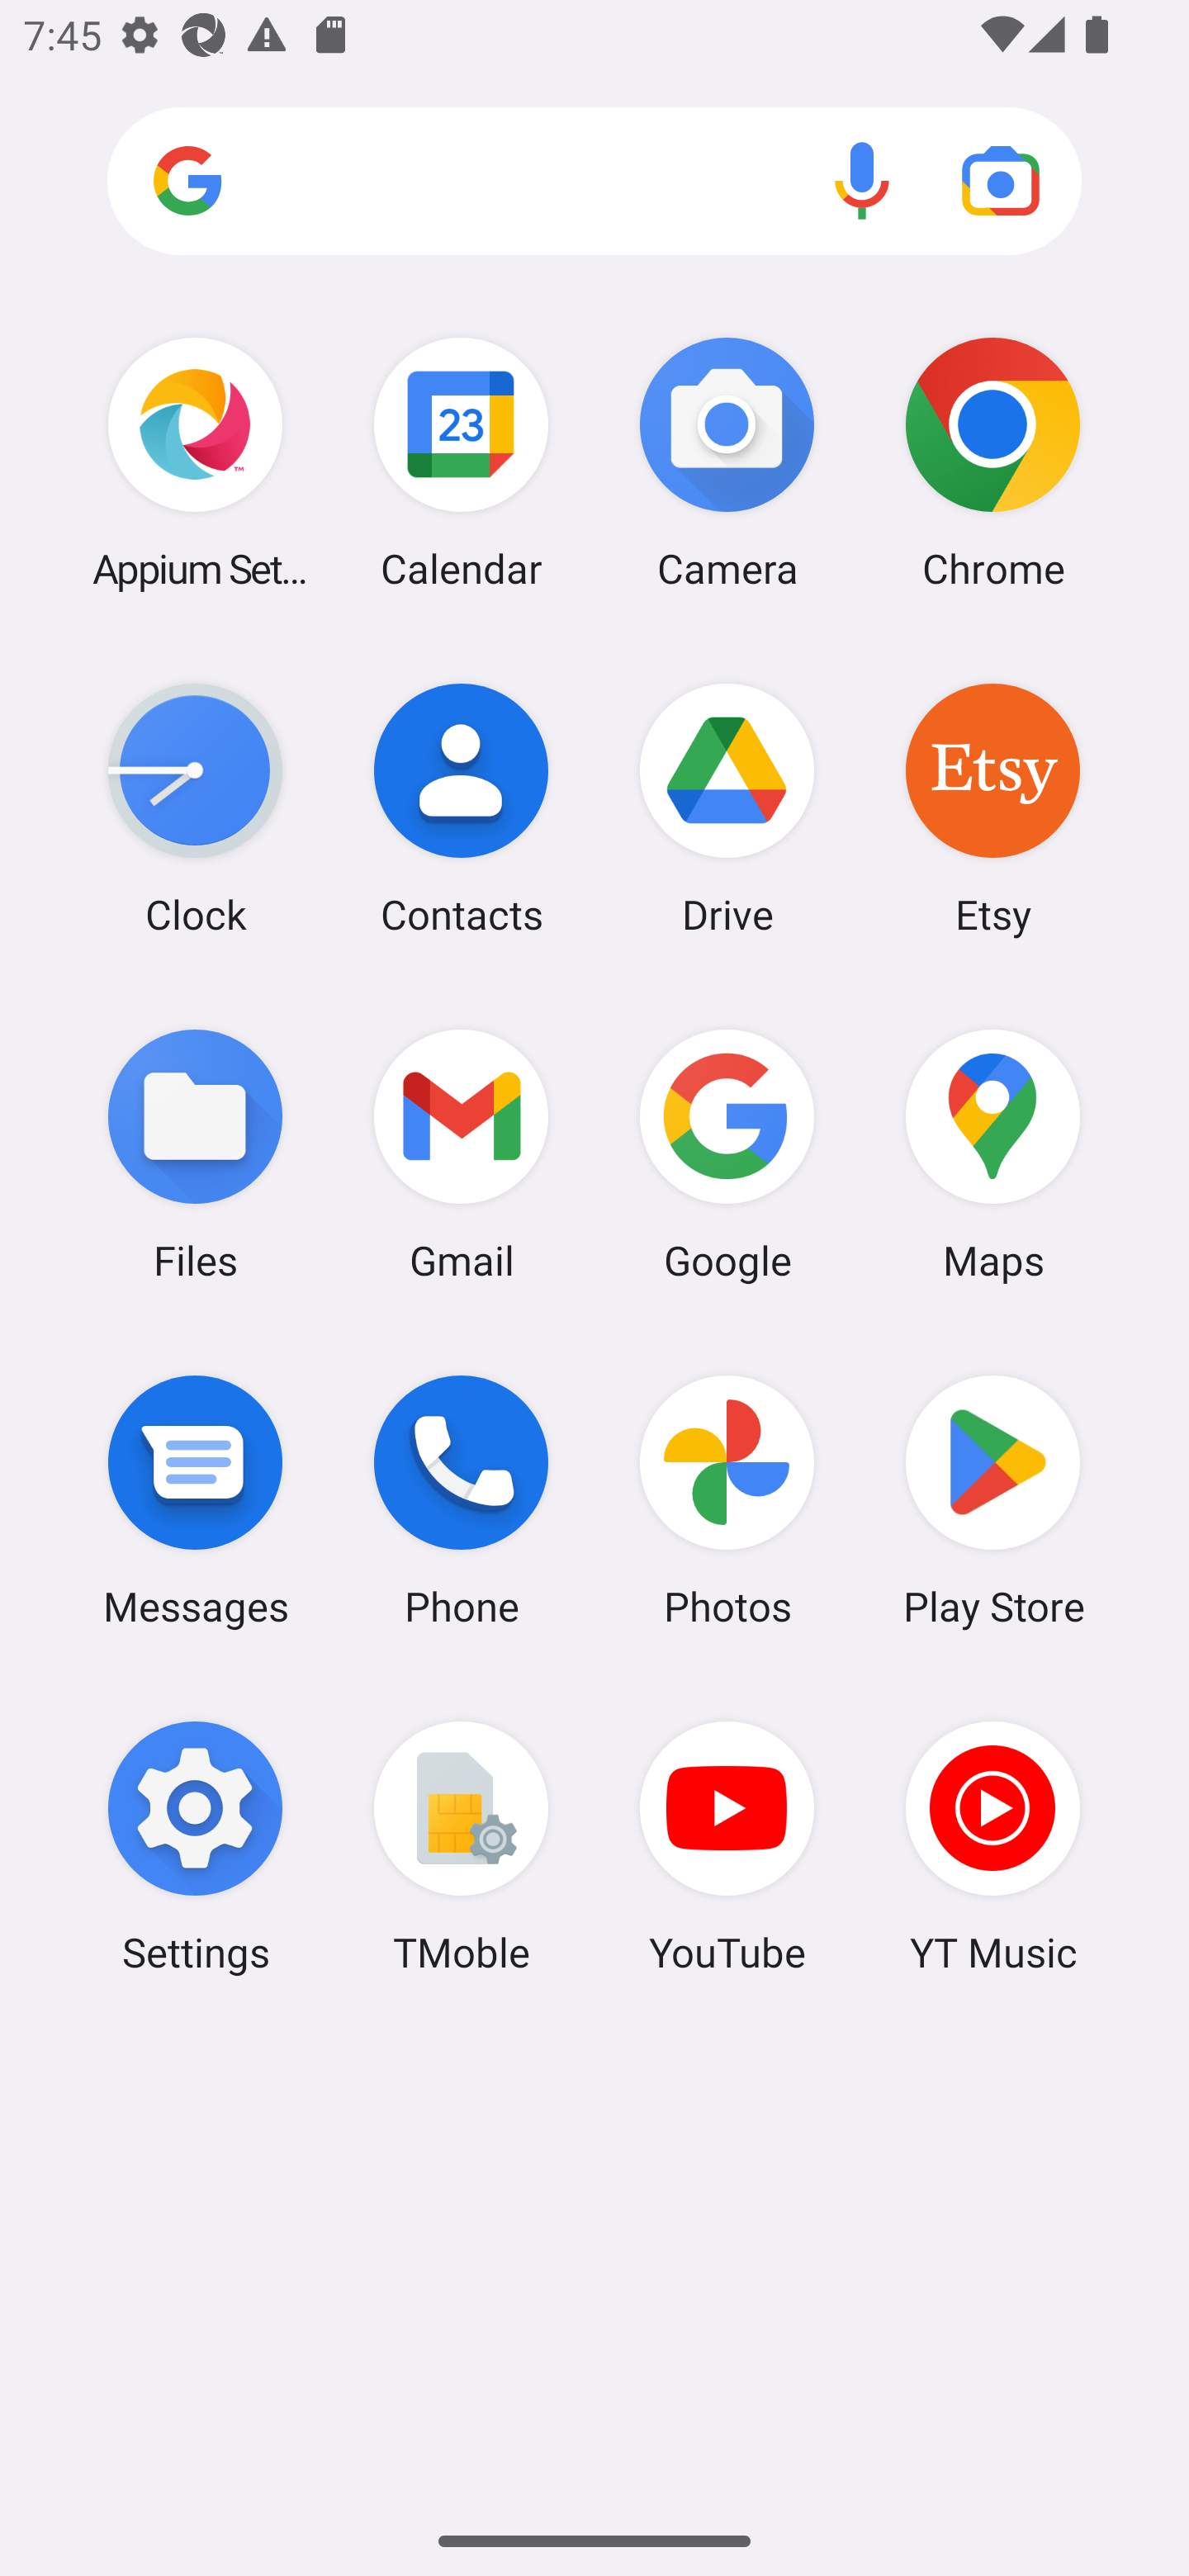 This screenshot has height=2576, width=1189. I want to click on Chrome, so click(992, 462).